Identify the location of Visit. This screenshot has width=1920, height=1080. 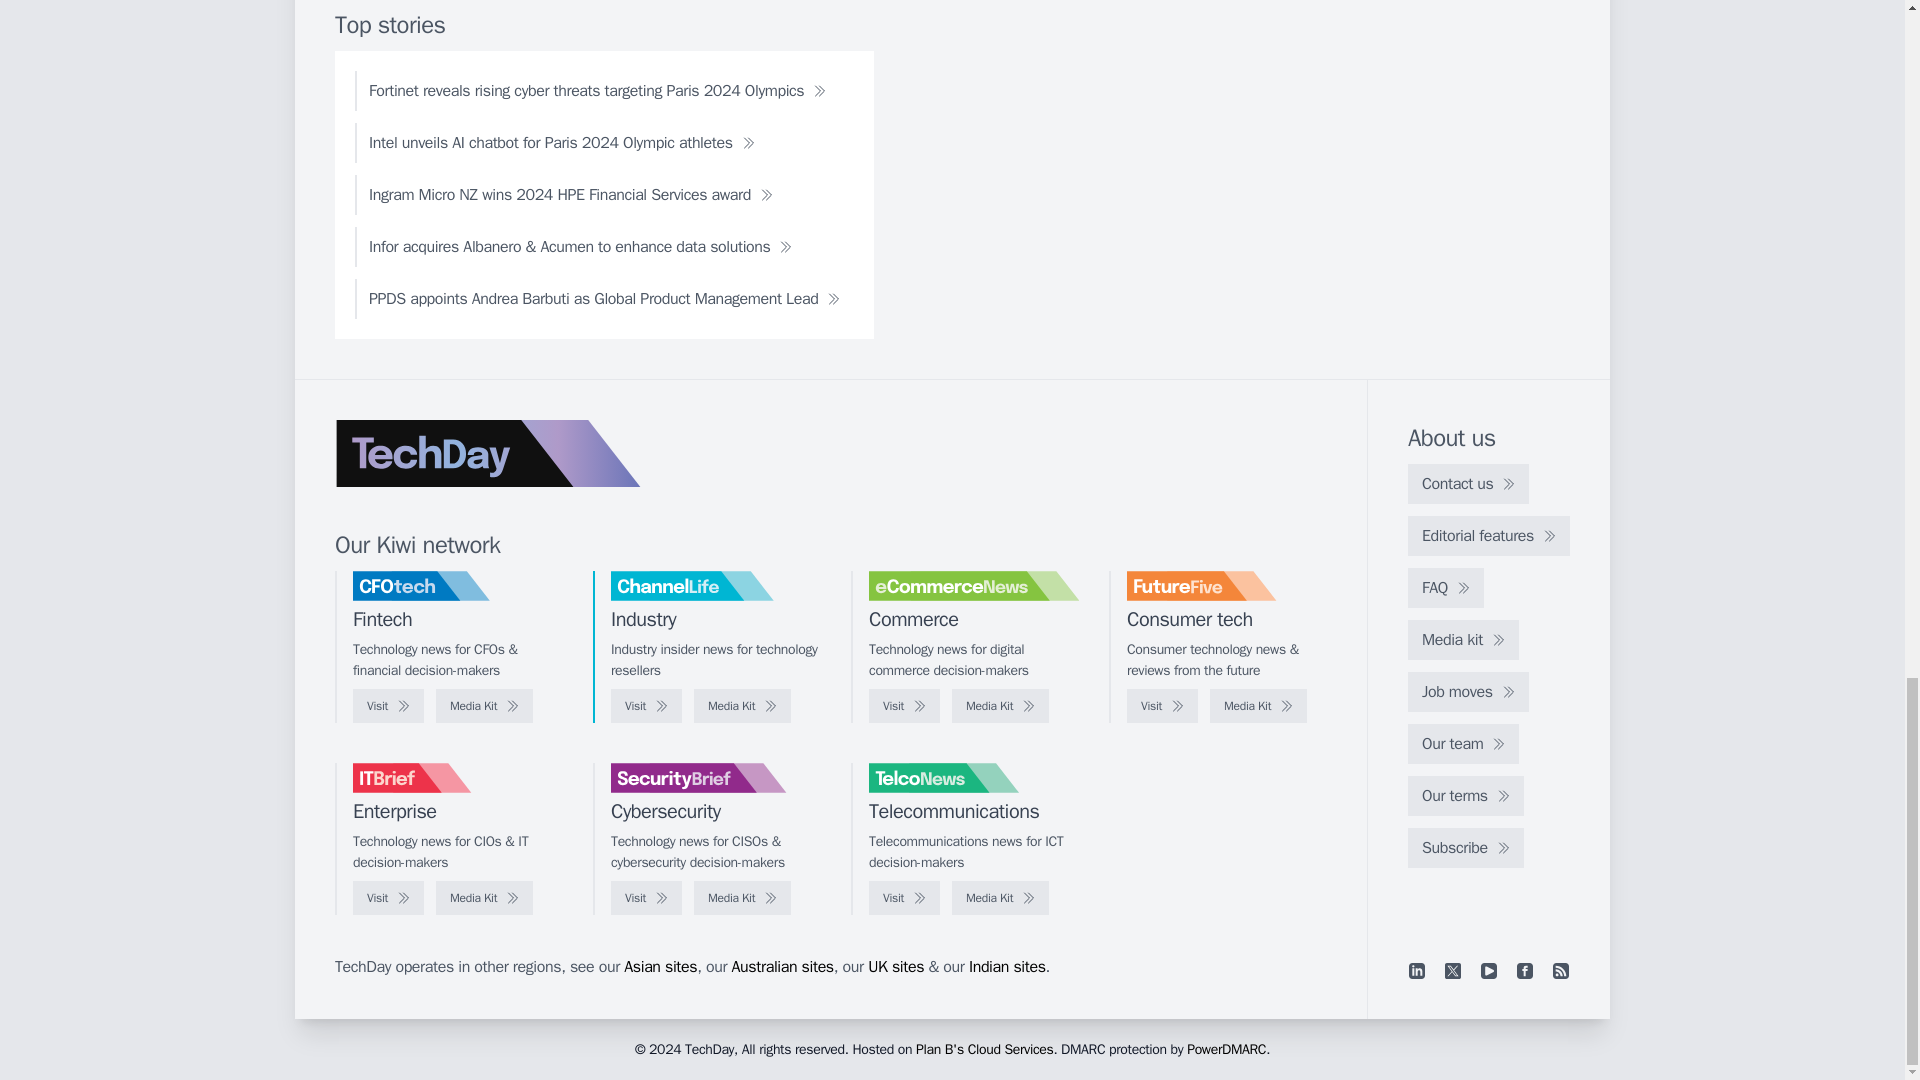
(388, 706).